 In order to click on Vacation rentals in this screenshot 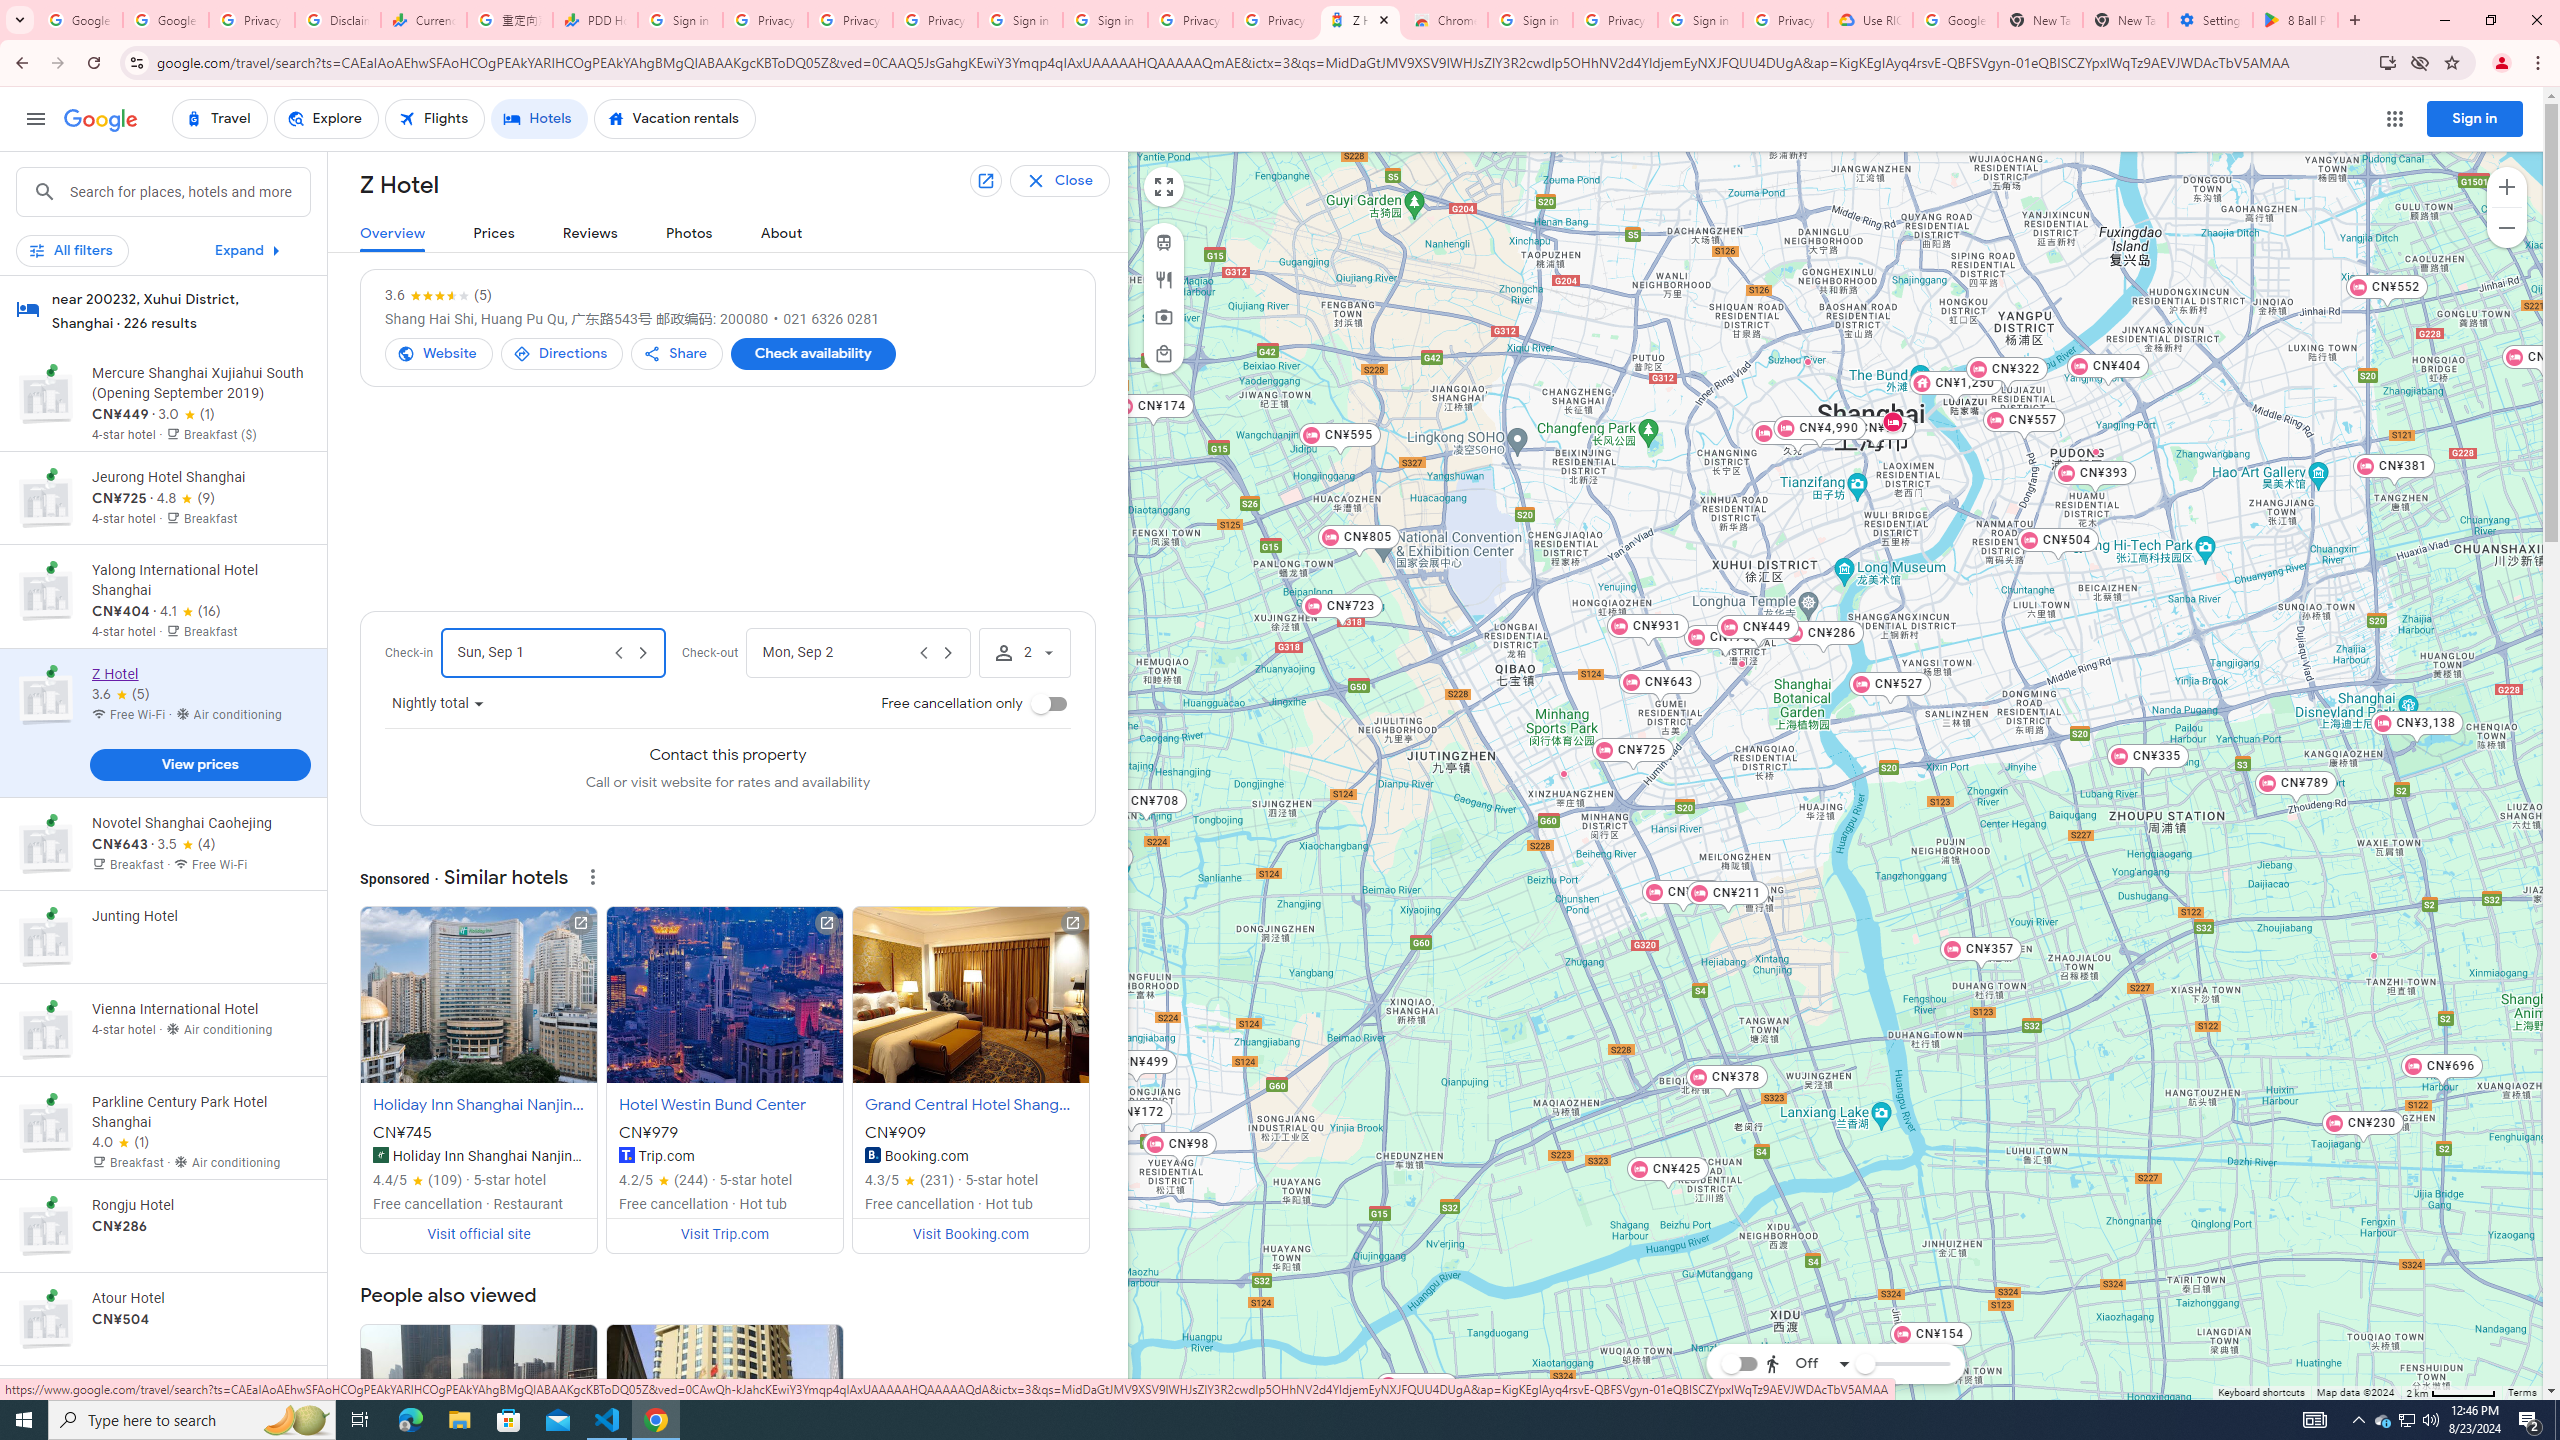, I will do `click(675, 119)`.